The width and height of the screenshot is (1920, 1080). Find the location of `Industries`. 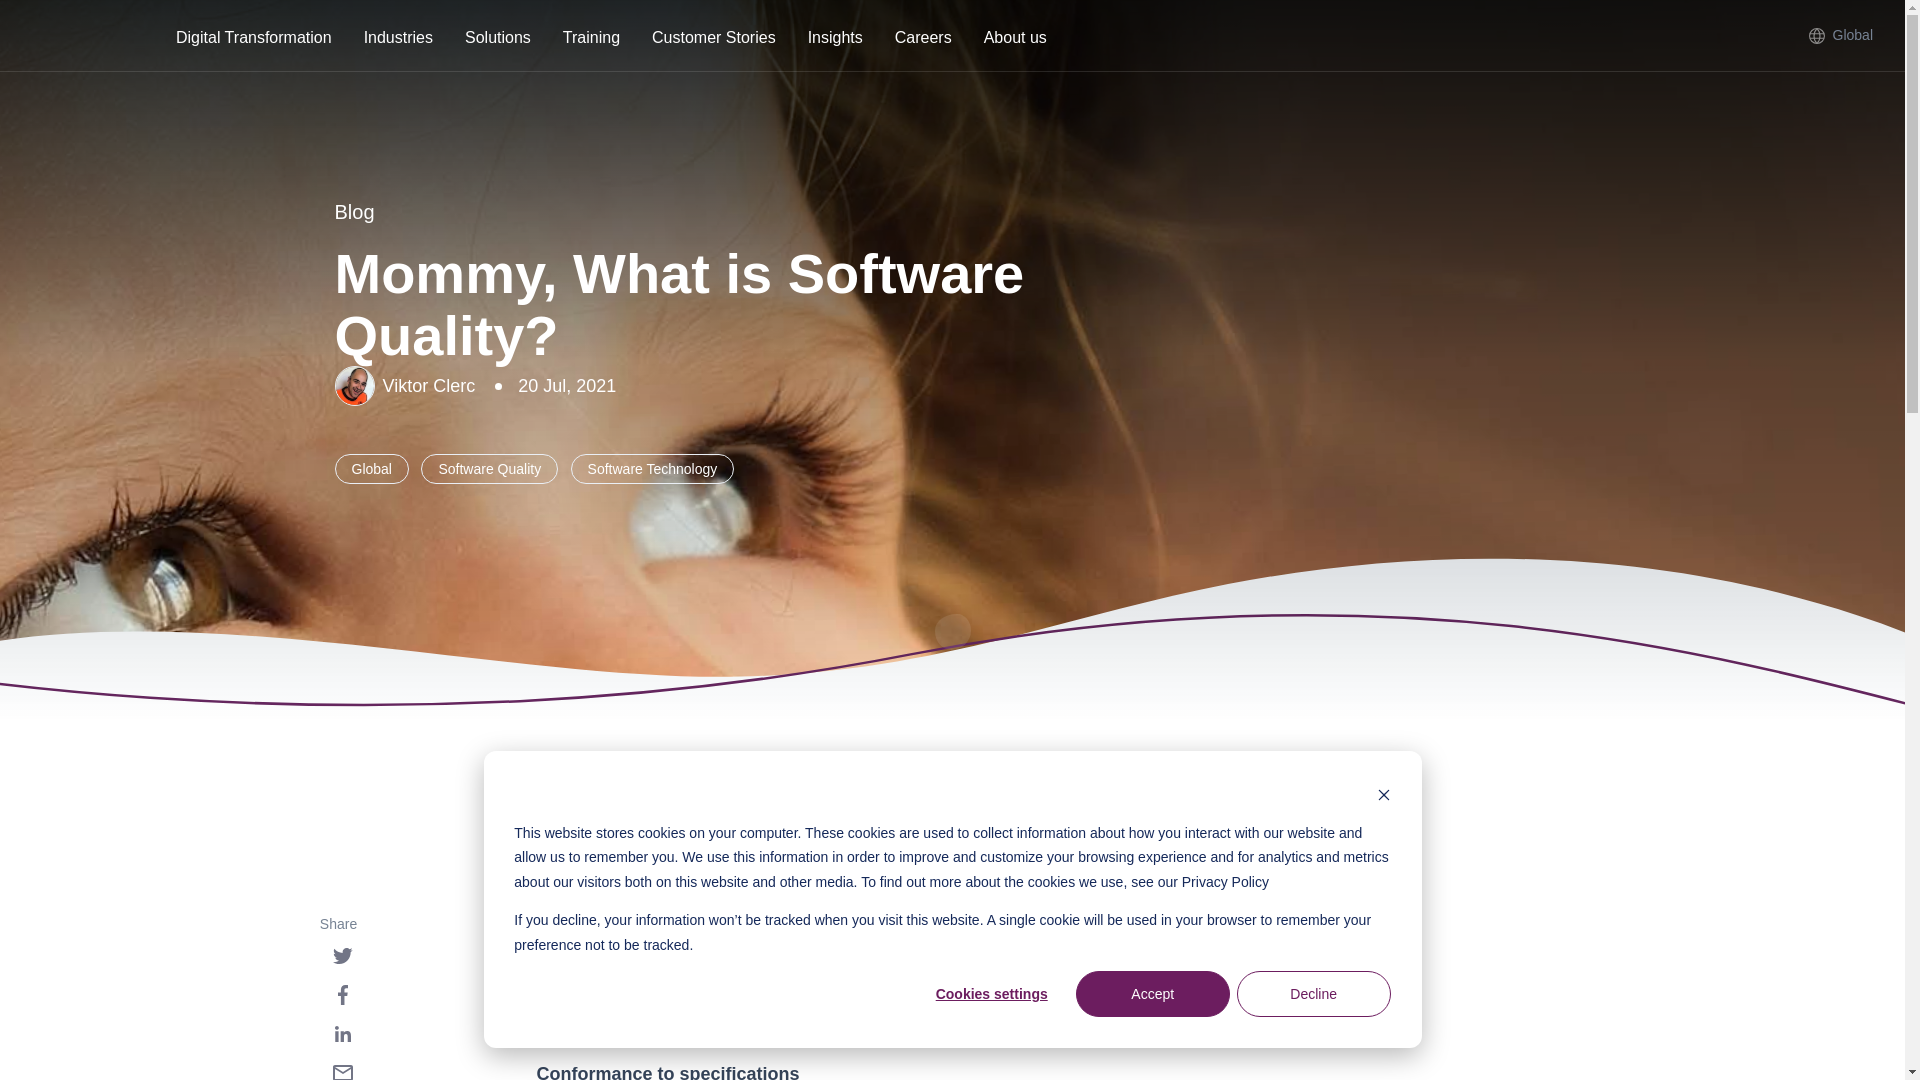

Industries is located at coordinates (398, 40).